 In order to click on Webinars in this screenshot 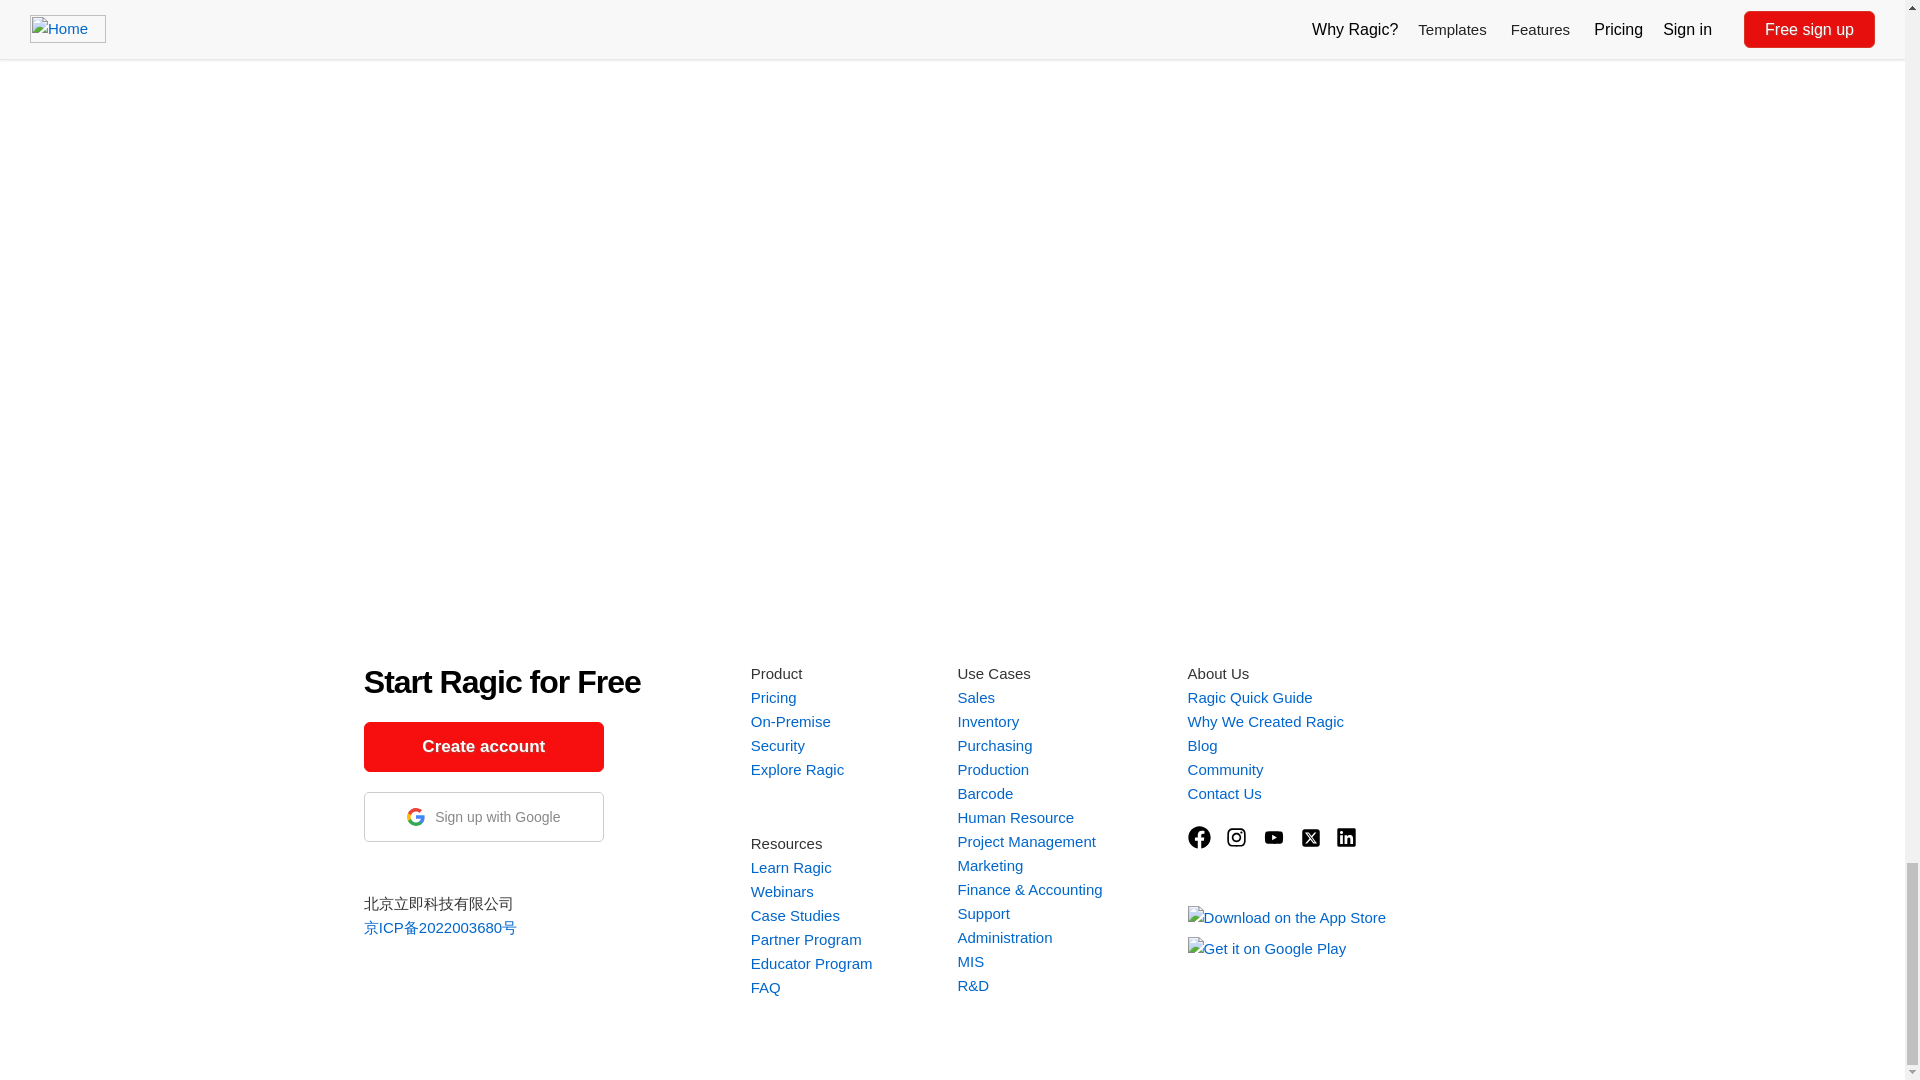, I will do `click(782, 891)`.